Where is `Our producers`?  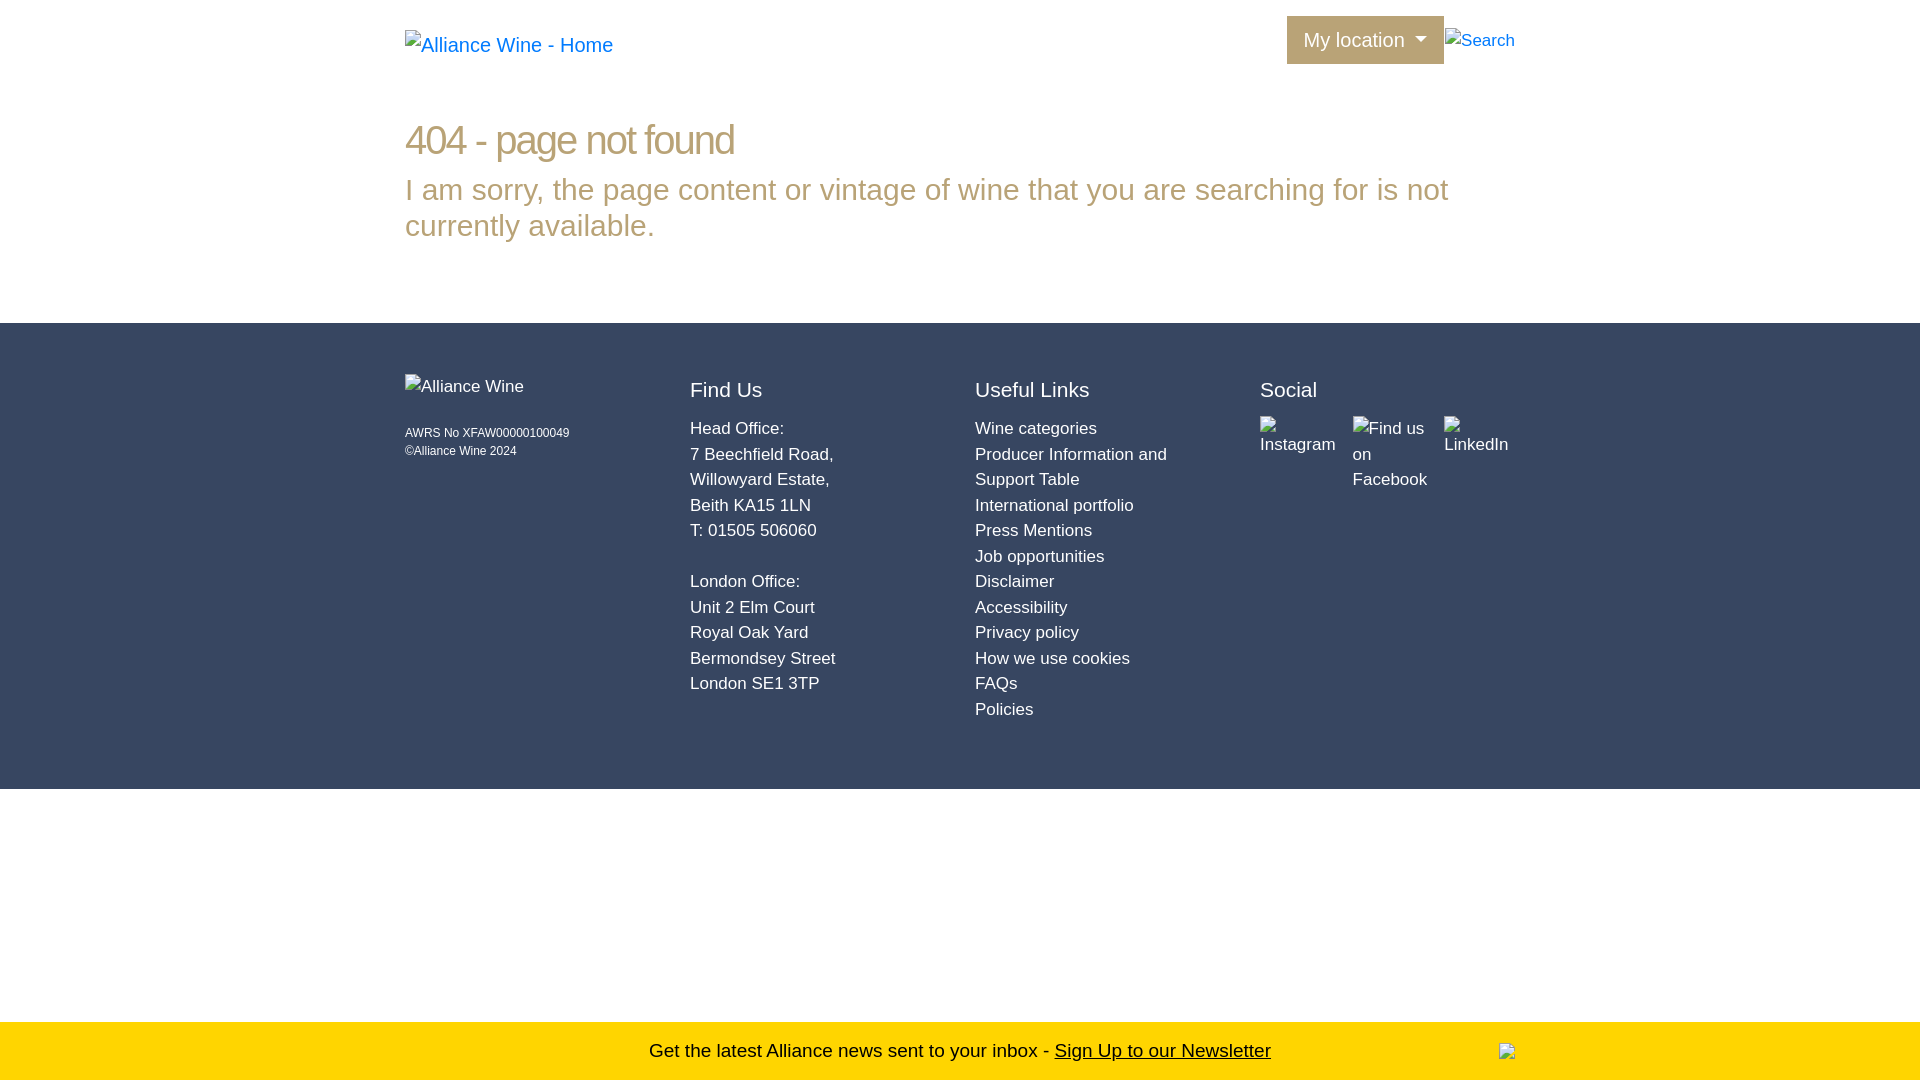 Our producers is located at coordinates (840, 38).